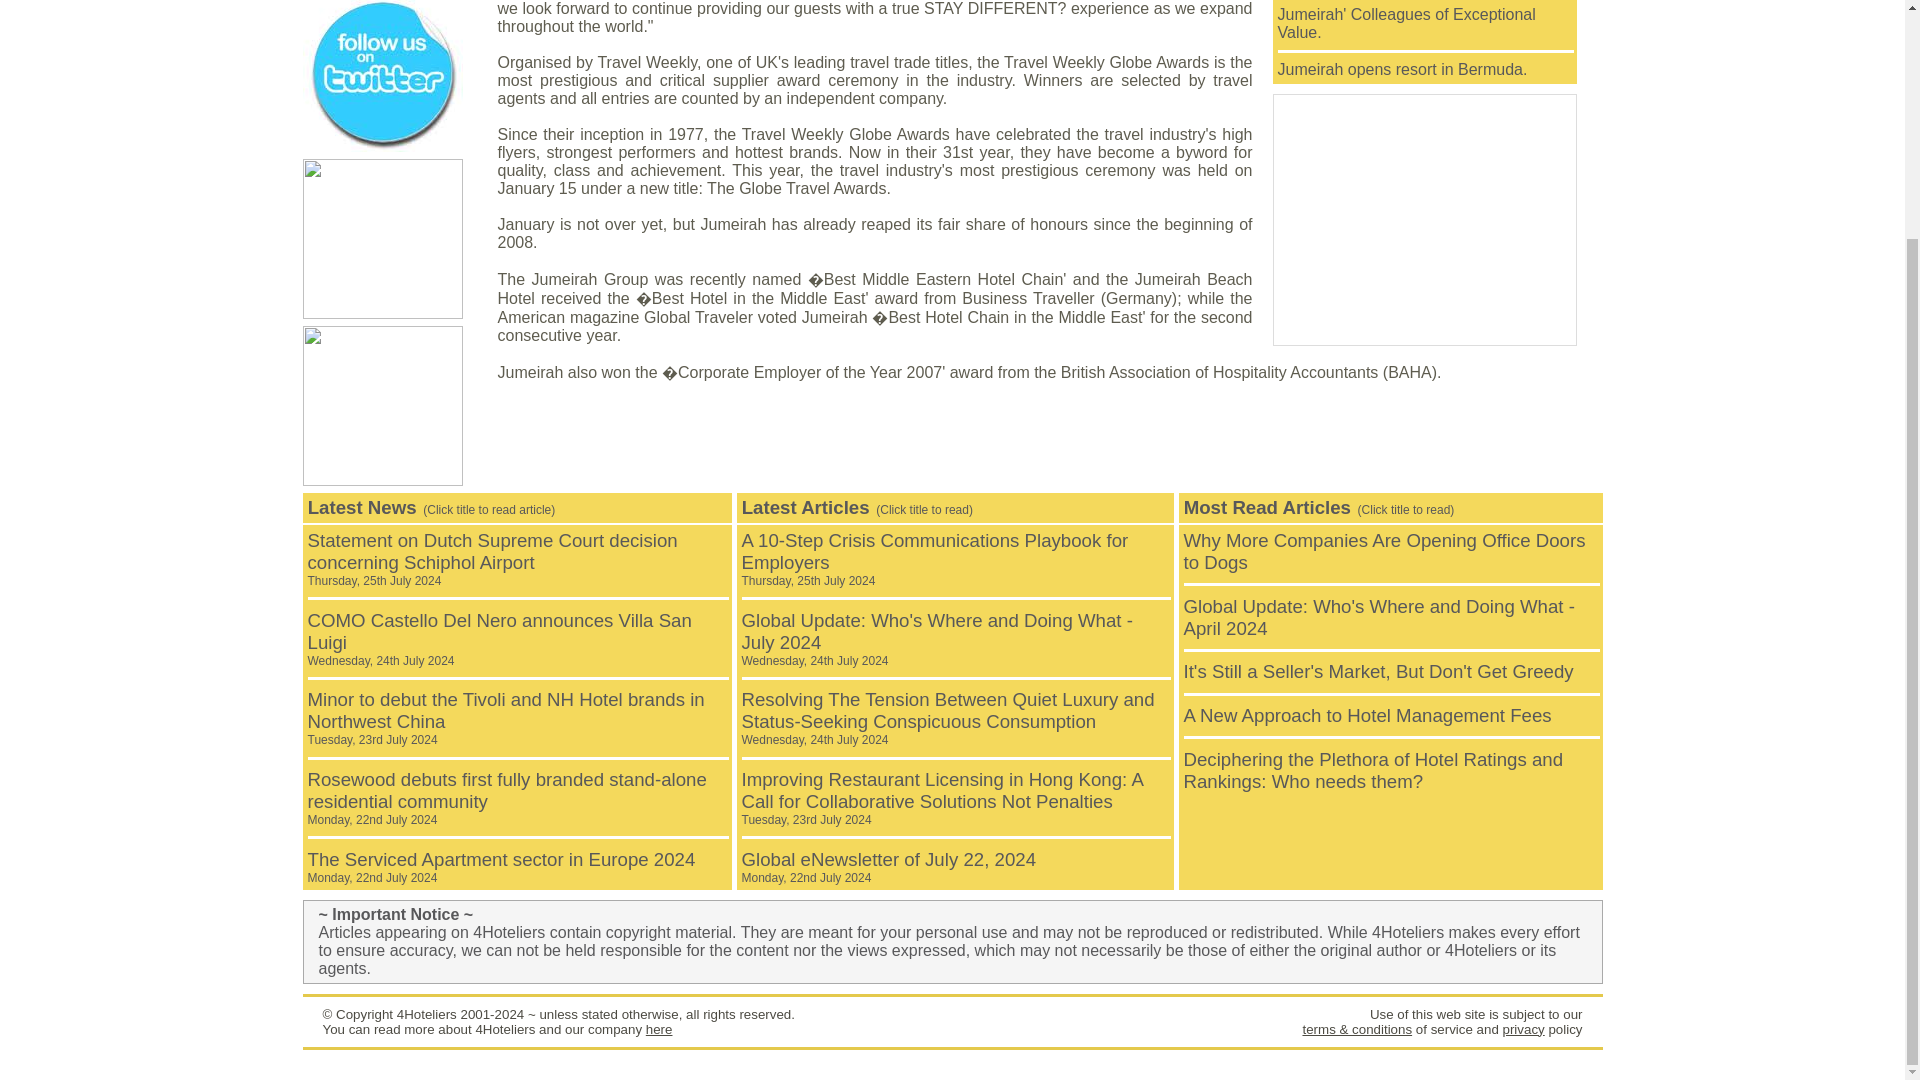  What do you see at coordinates (1384, 552) in the screenshot?
I see `Why More Companies Are Opening Office Doors to Dogs` at bounding box center [1384, 552].